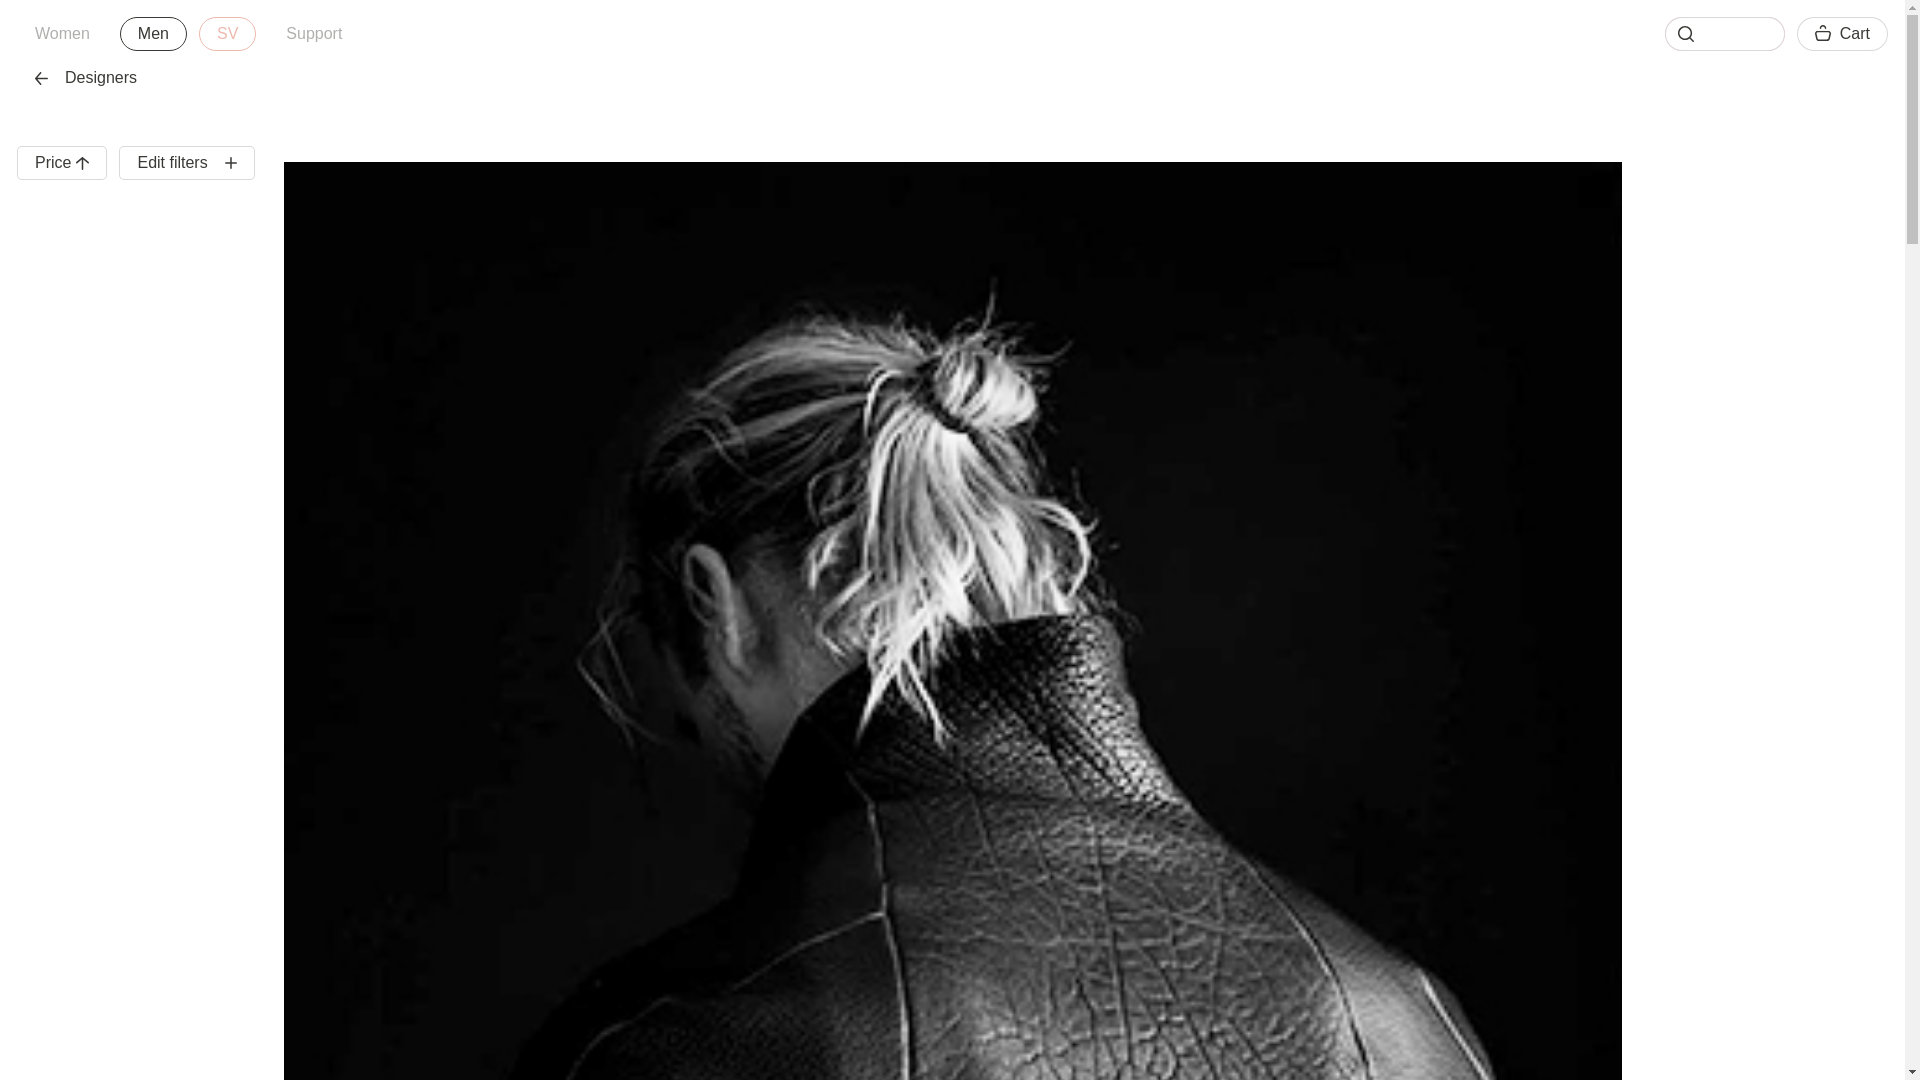  What do you see at coordinates (188, 34) in the screenshot?
I see `Designers` at bounding box center [188, 34].